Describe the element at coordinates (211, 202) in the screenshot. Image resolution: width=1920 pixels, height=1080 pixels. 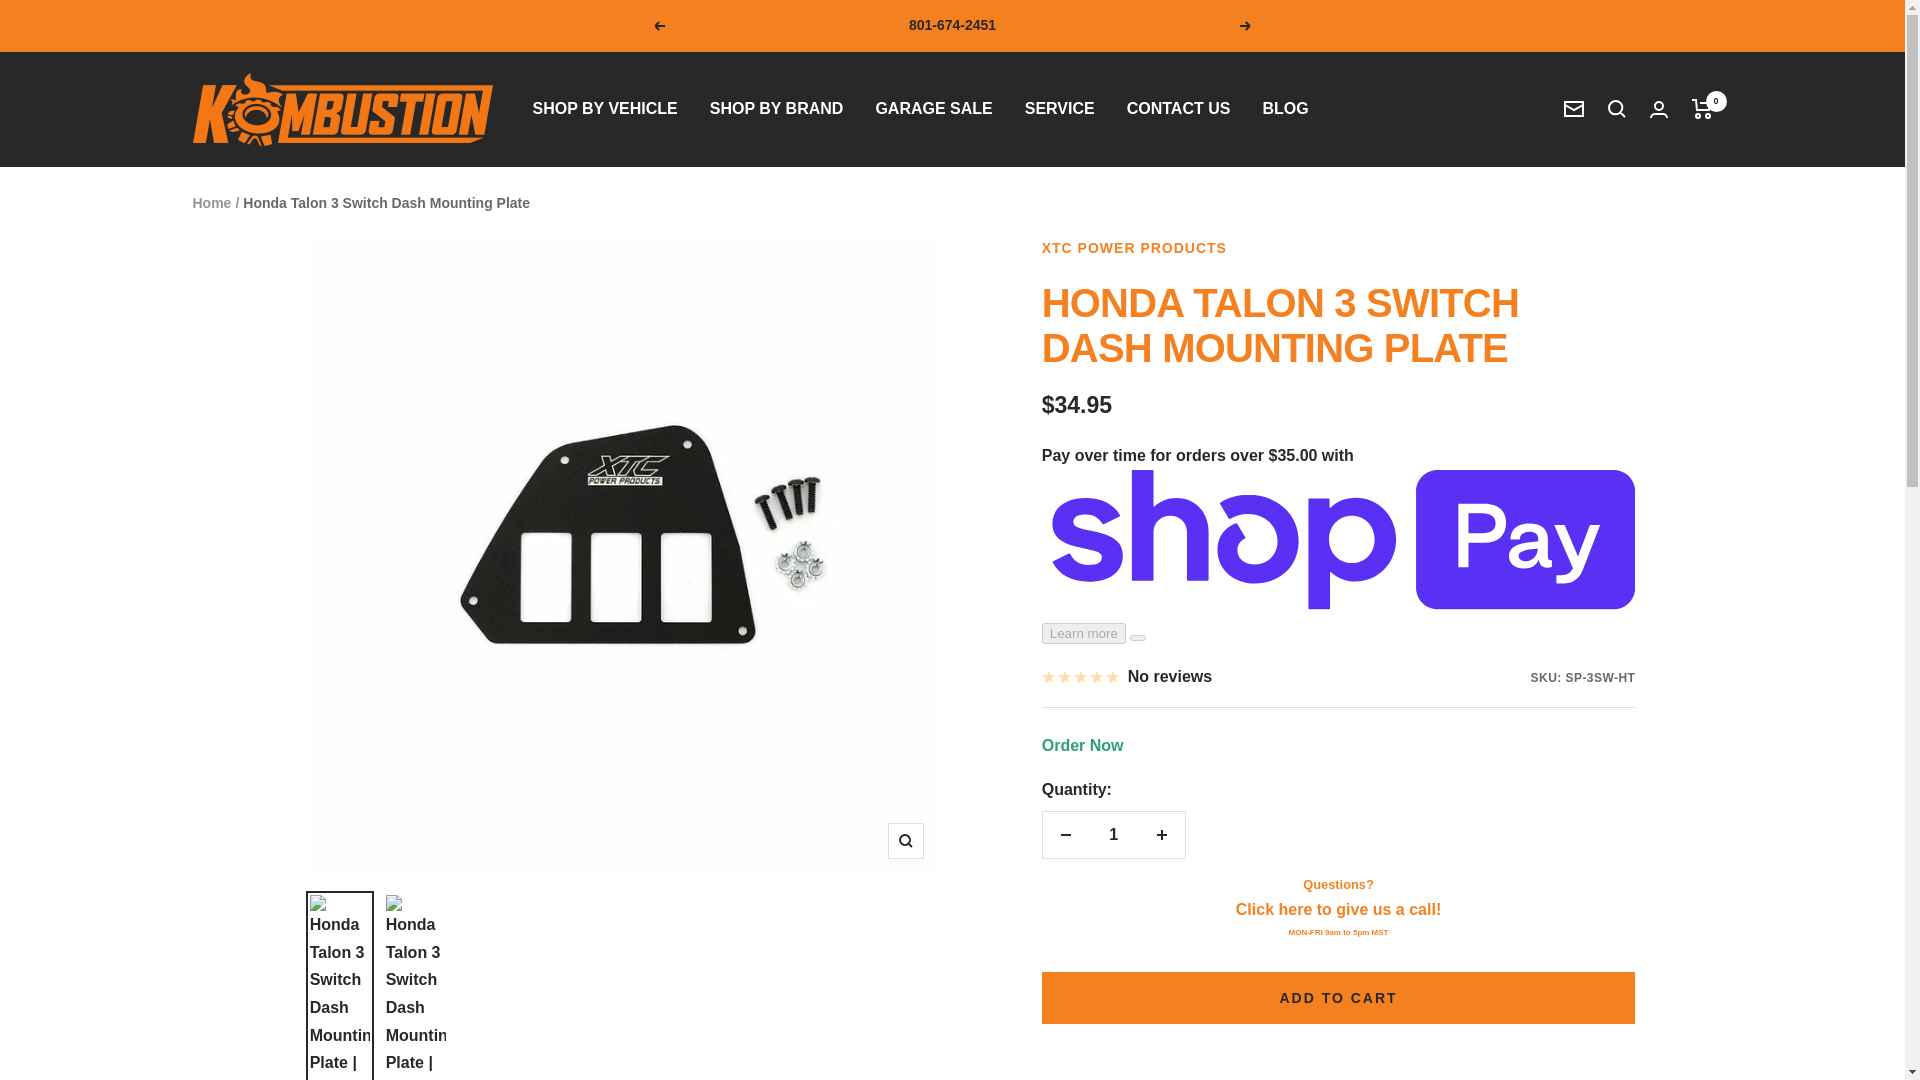
I see `Home` at that location.